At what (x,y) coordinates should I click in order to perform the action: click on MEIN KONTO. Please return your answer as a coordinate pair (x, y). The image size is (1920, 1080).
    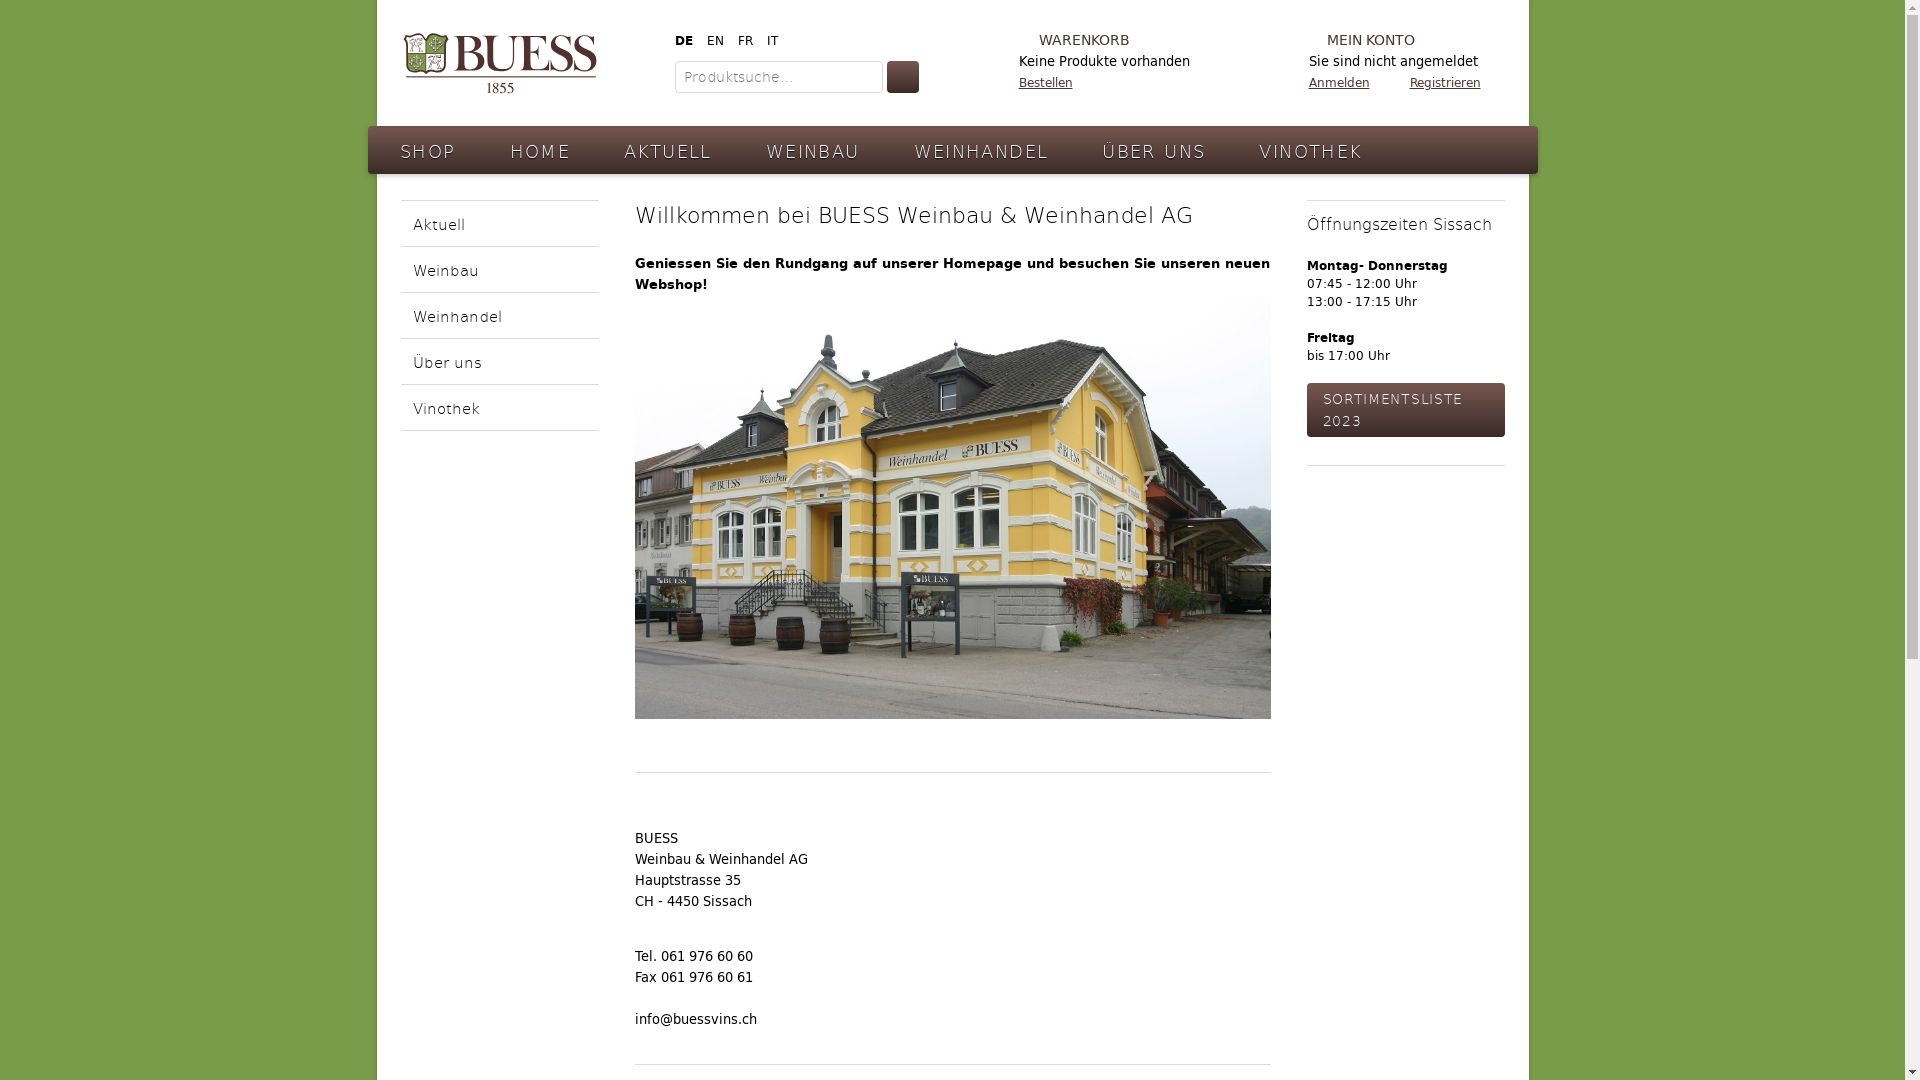
    Looking at the image, I should click on (1407, 40).